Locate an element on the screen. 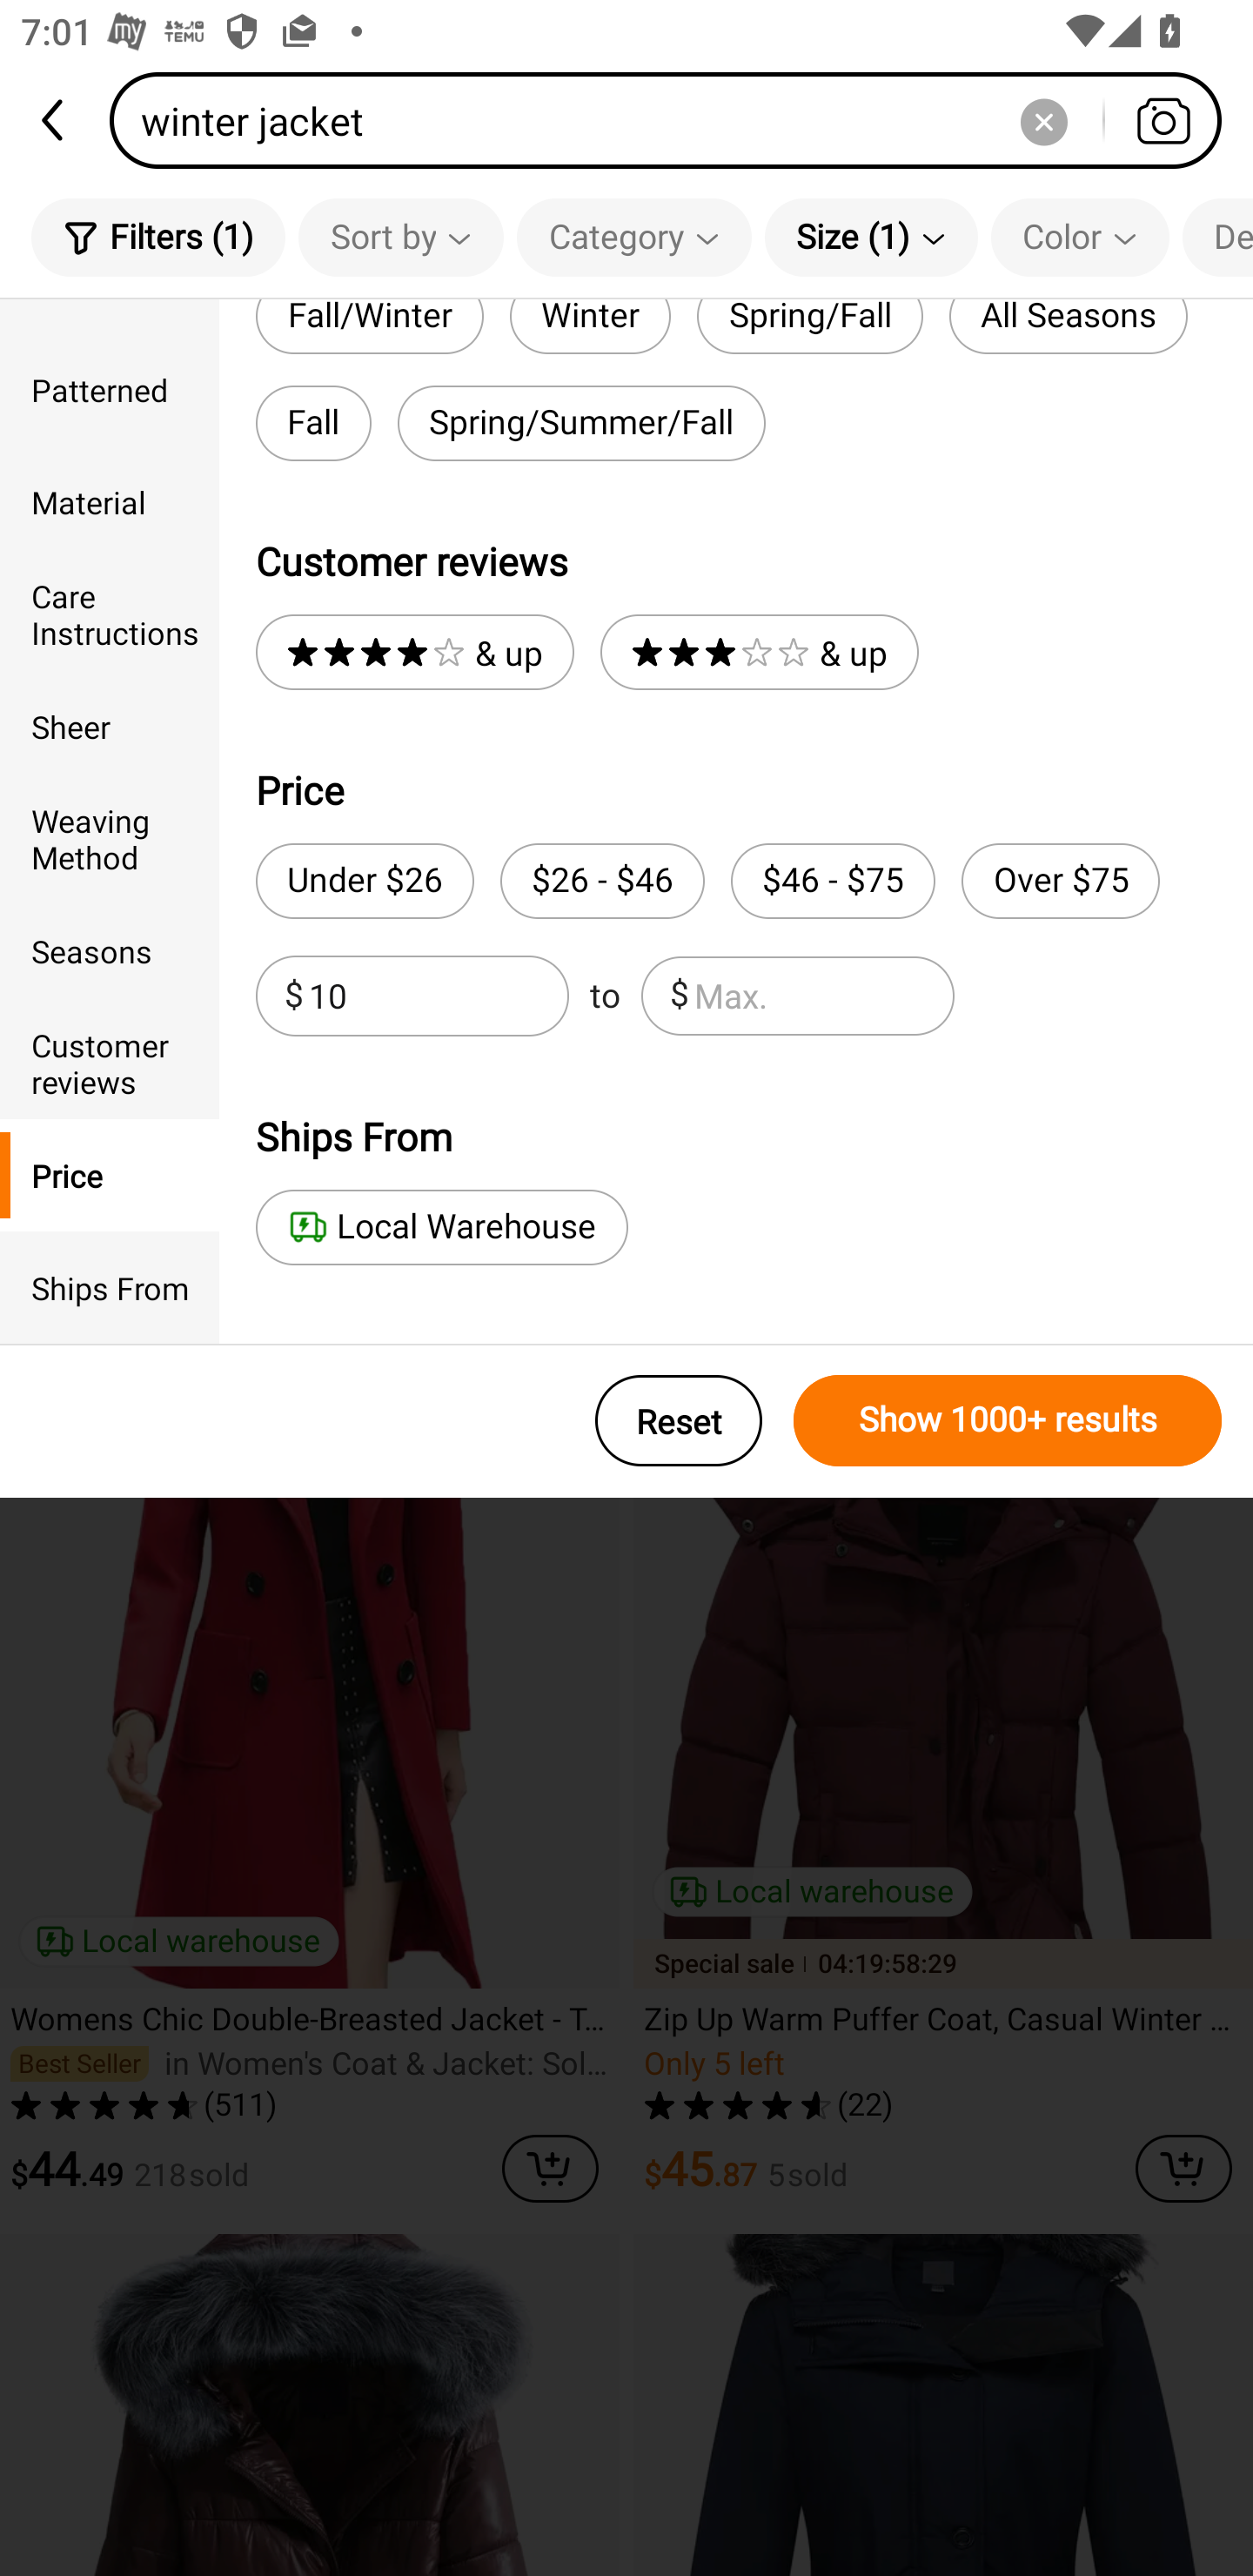  Color is located at coordinates (1080, 237).